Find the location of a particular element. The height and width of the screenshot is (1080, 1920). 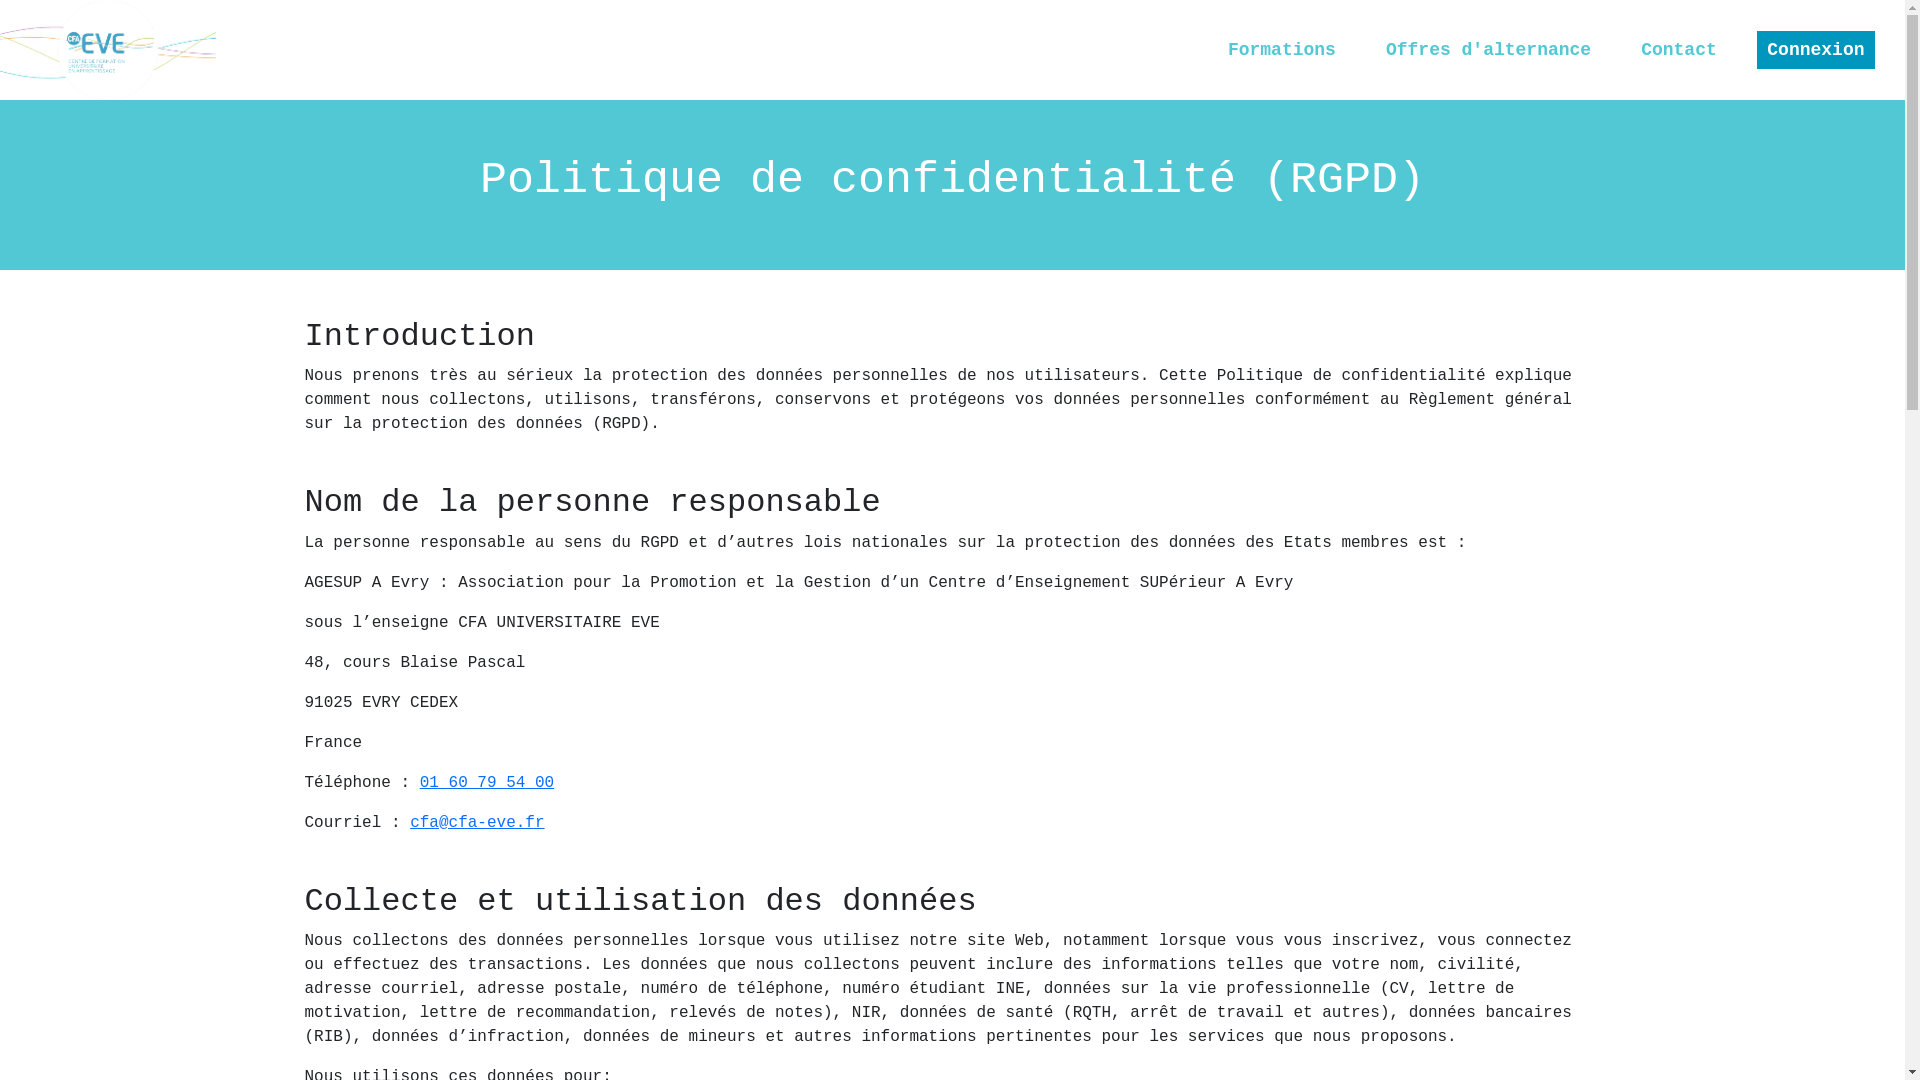

01 60 79 54 00 is located at coordinates (487, 783).